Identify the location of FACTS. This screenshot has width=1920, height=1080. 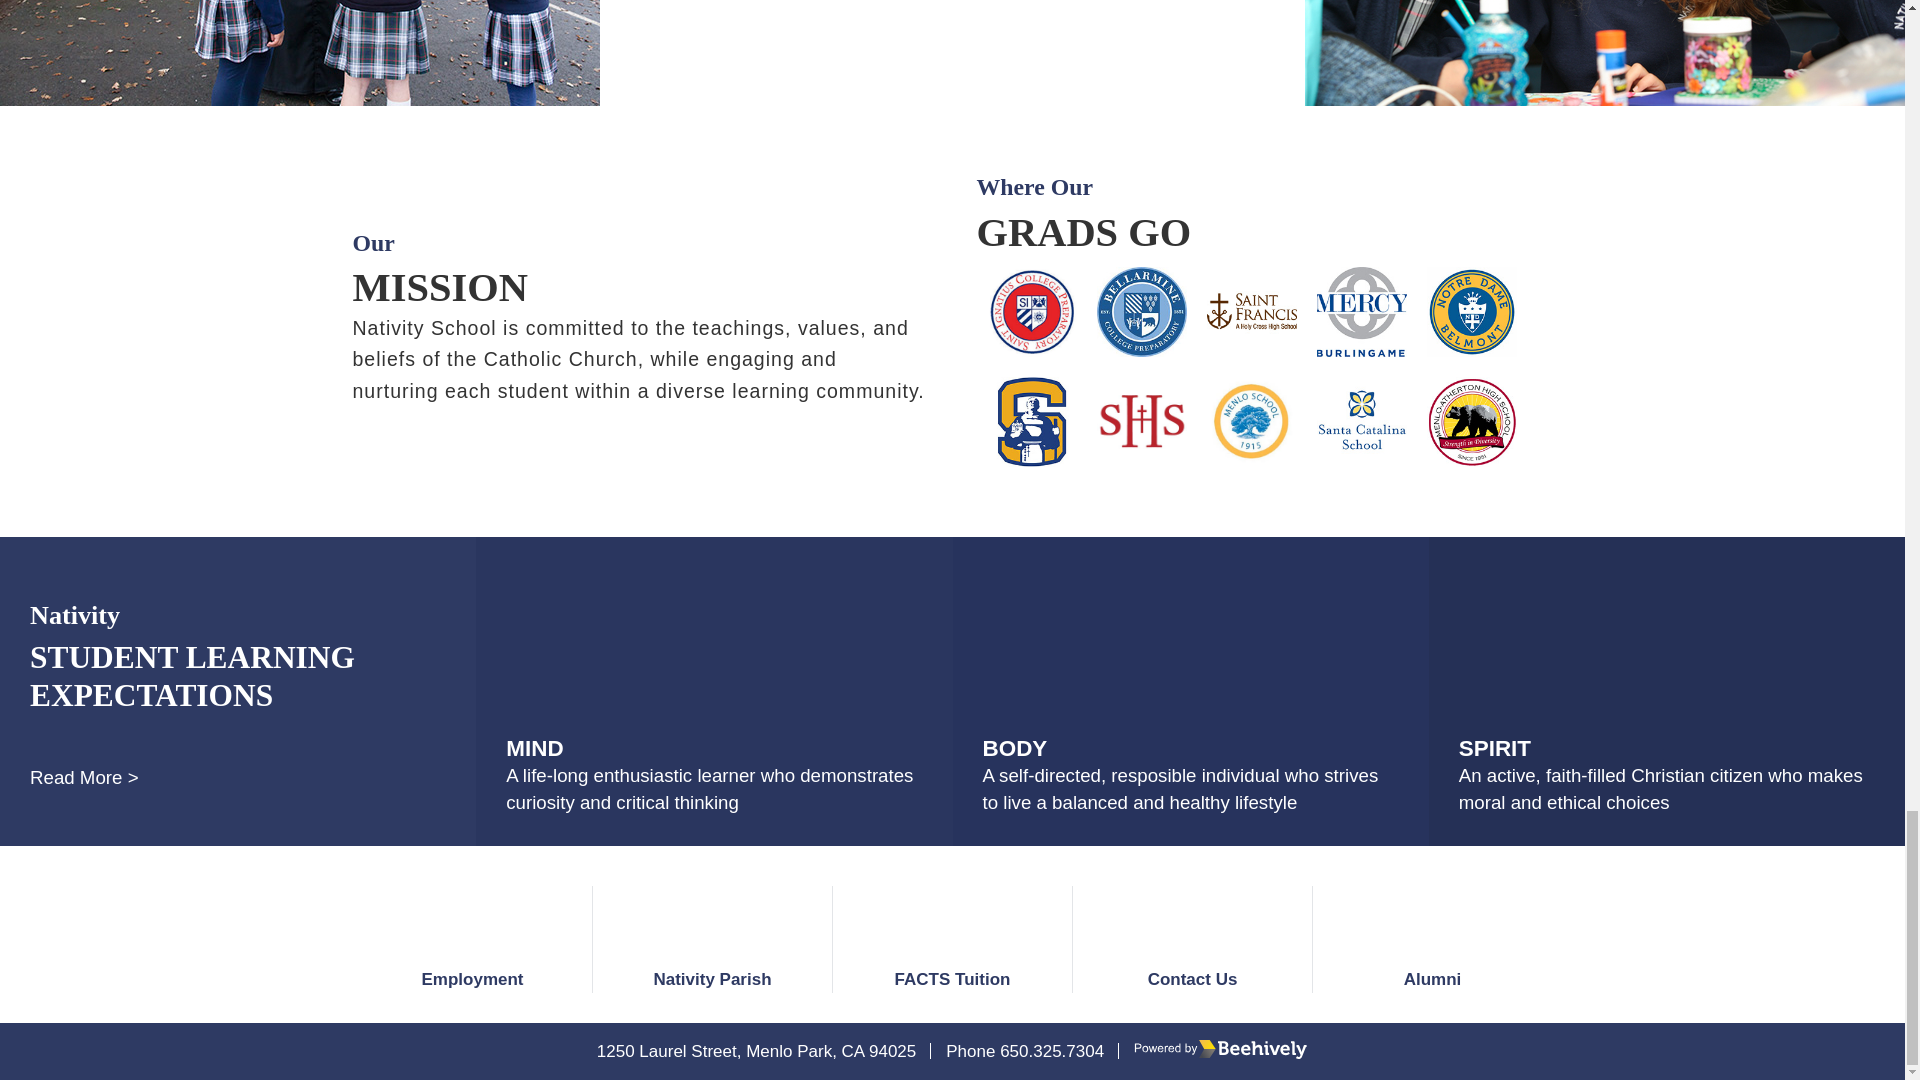
(951, 938).